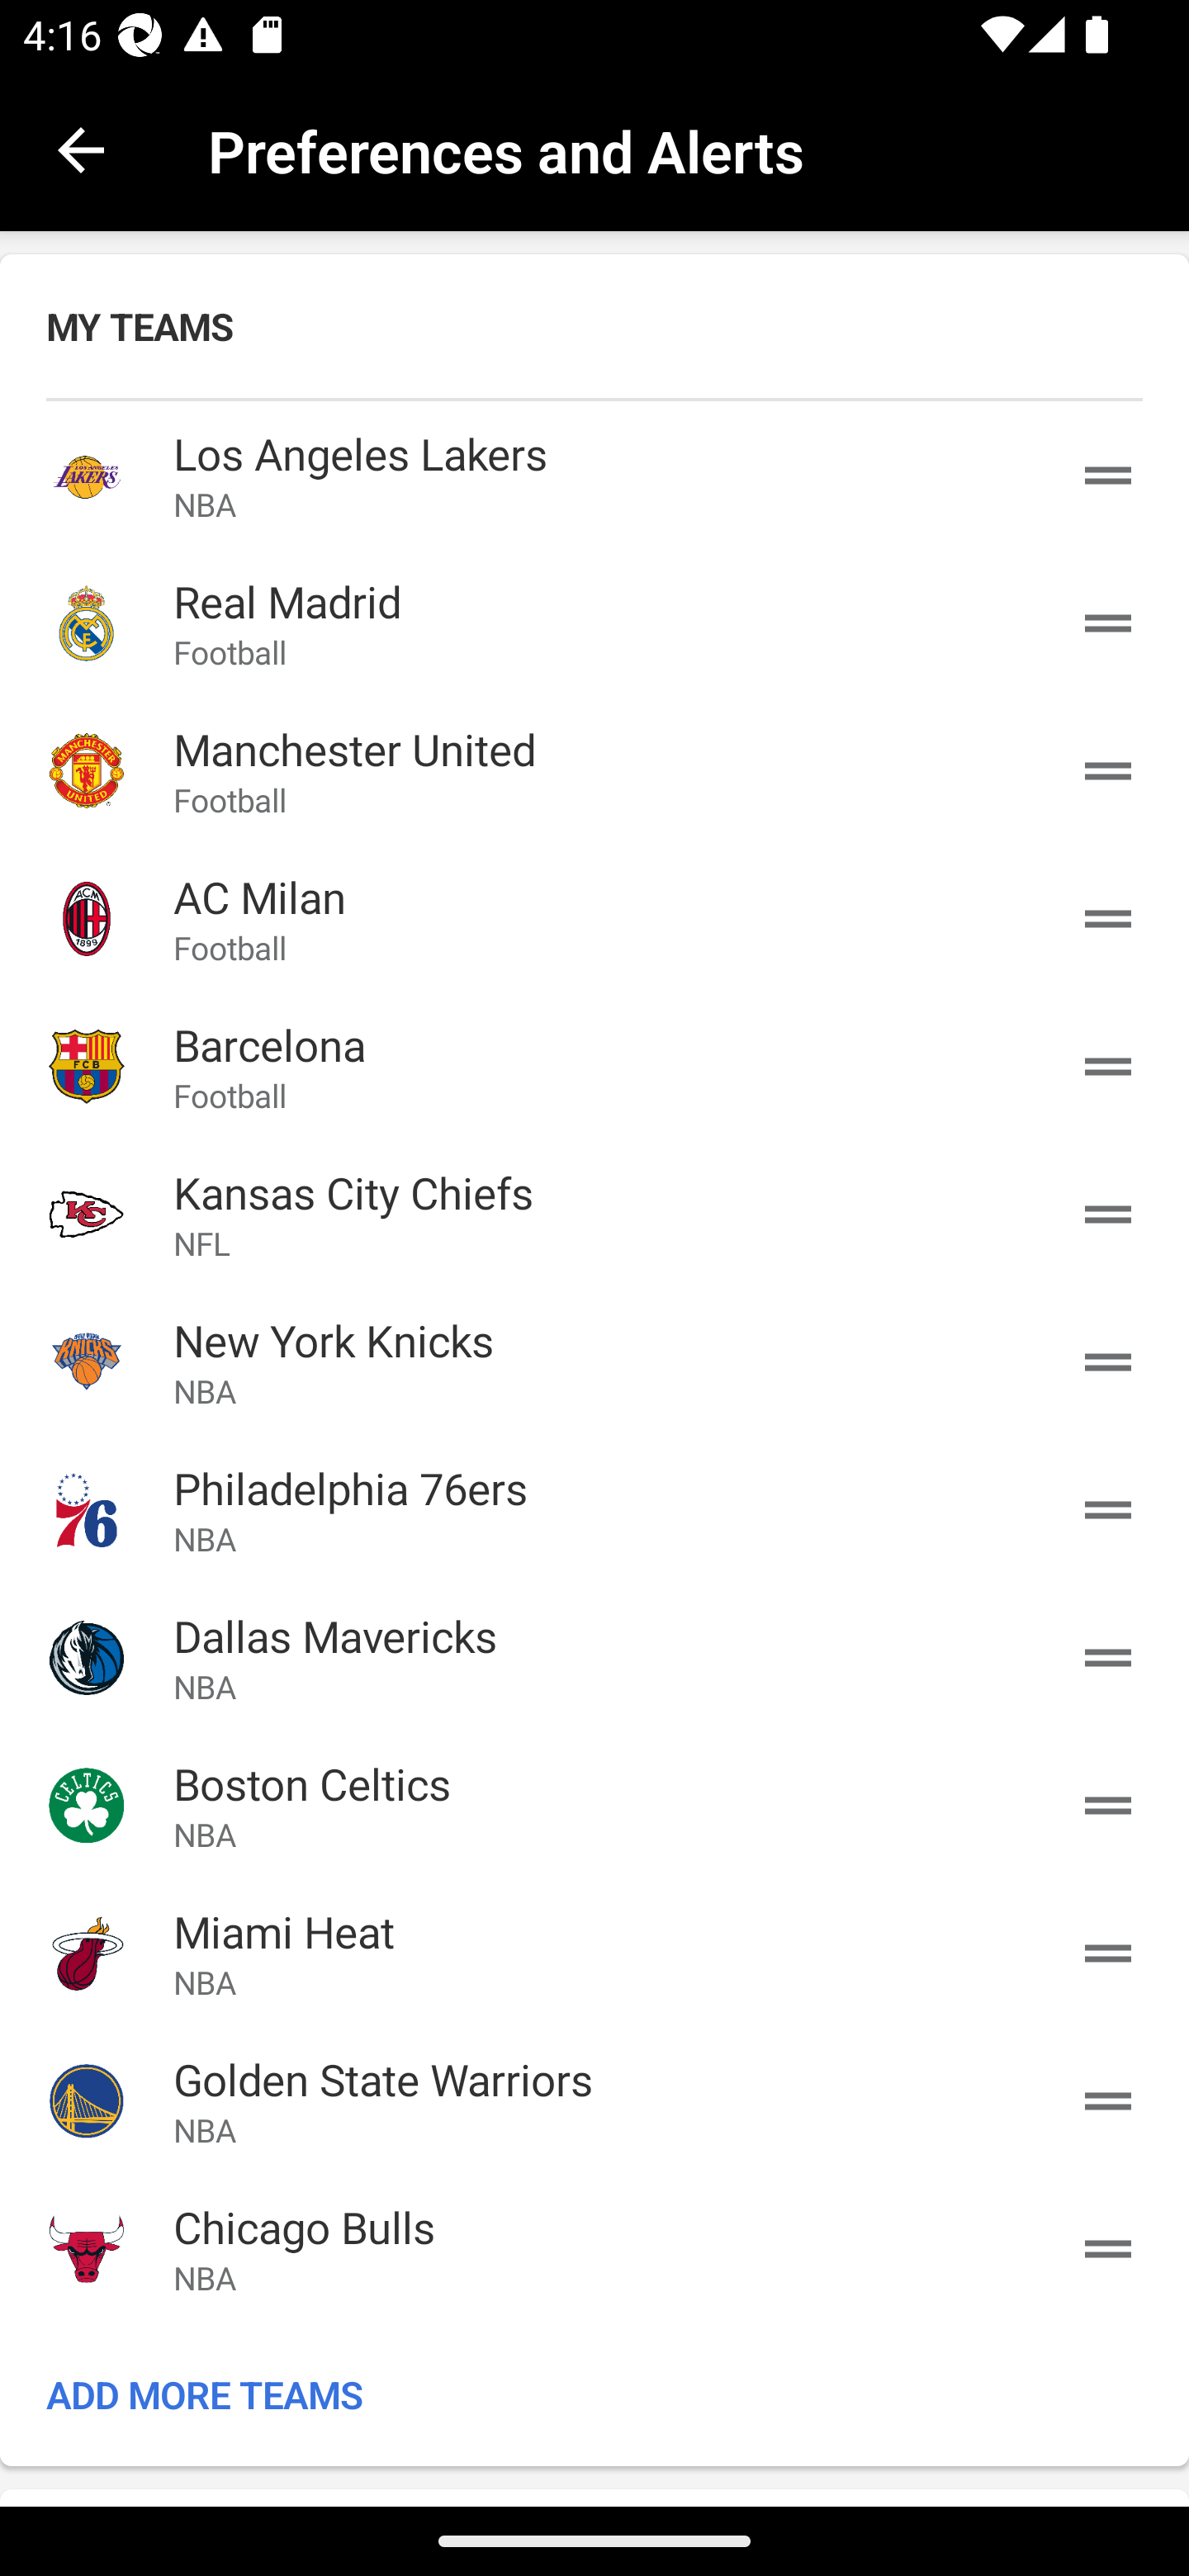  What do you see at coordinates (594, 1952) in the screenshot?
I see `Miami Heat Miami Heat Miami Heat NBA NBA` at bounding box center [594, 1952].